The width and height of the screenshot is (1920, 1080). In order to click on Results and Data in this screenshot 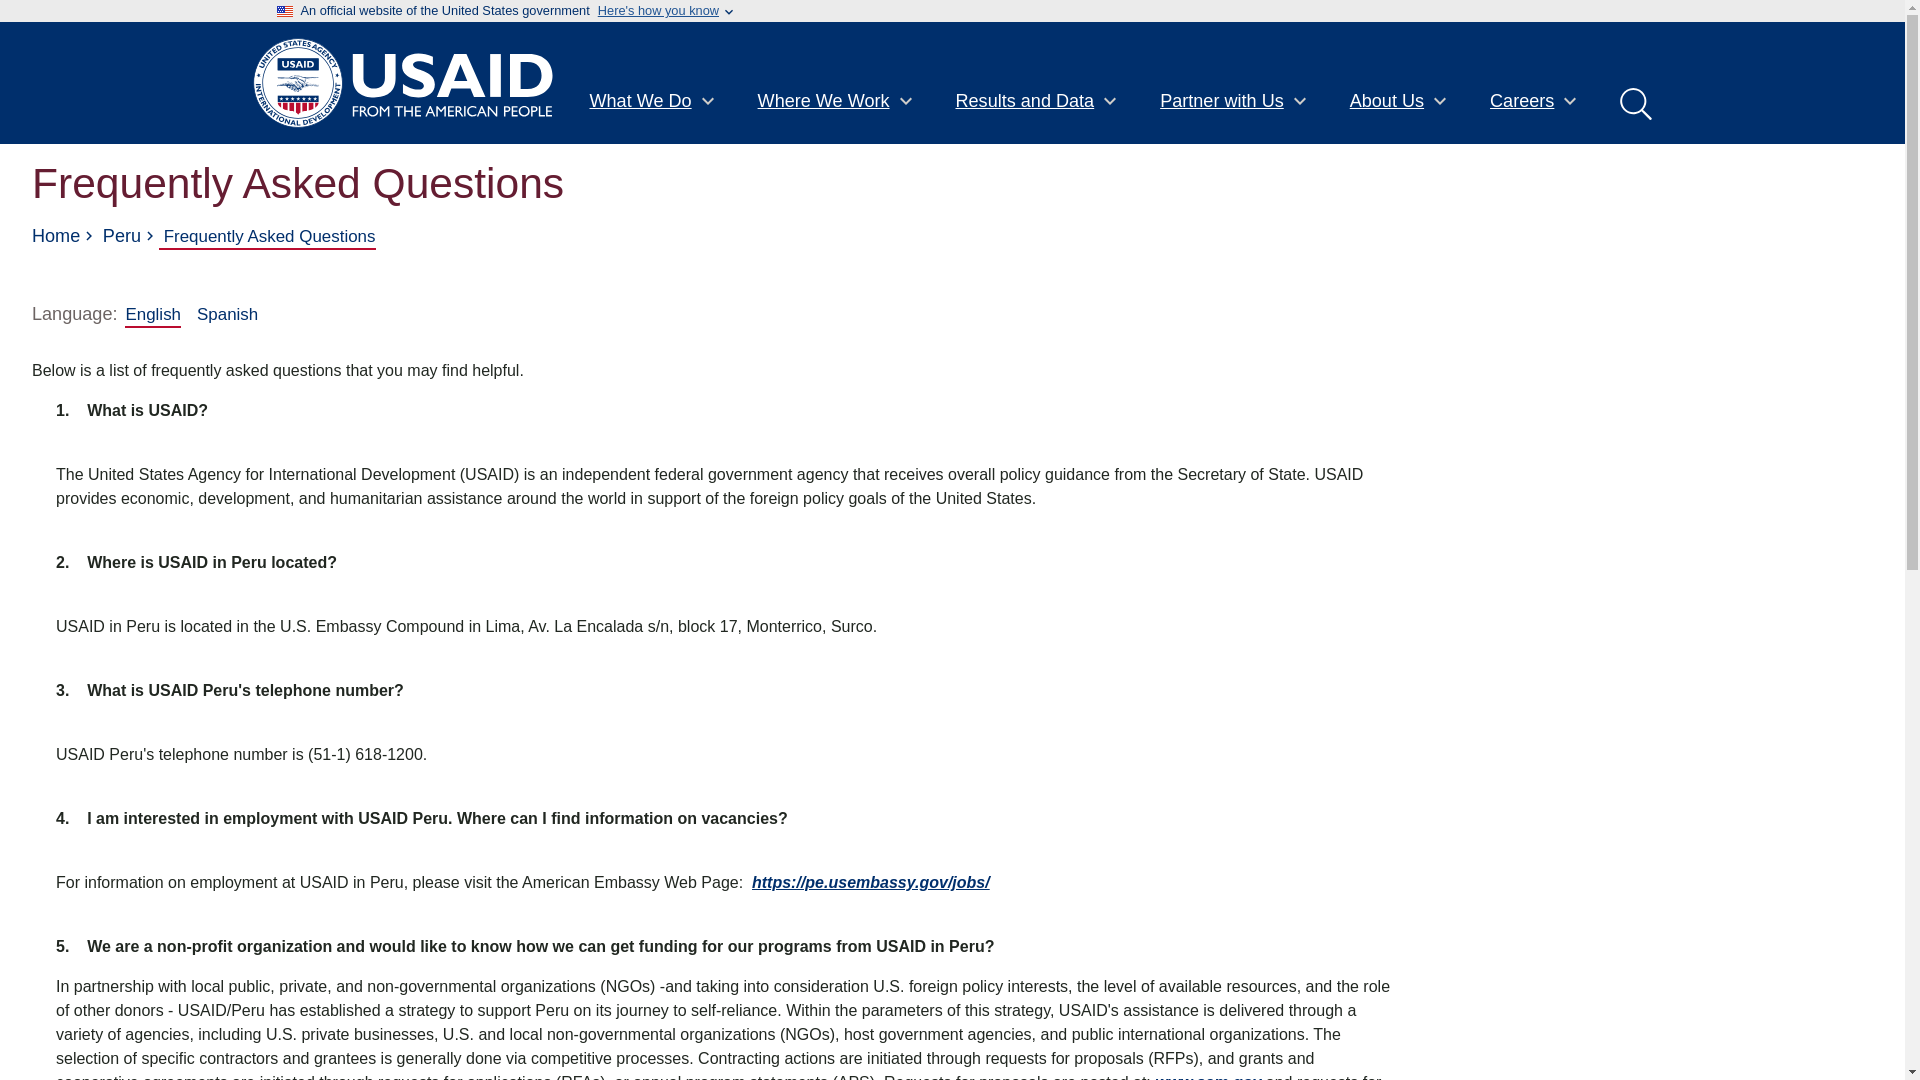, I will do `click(1038, 103)`.